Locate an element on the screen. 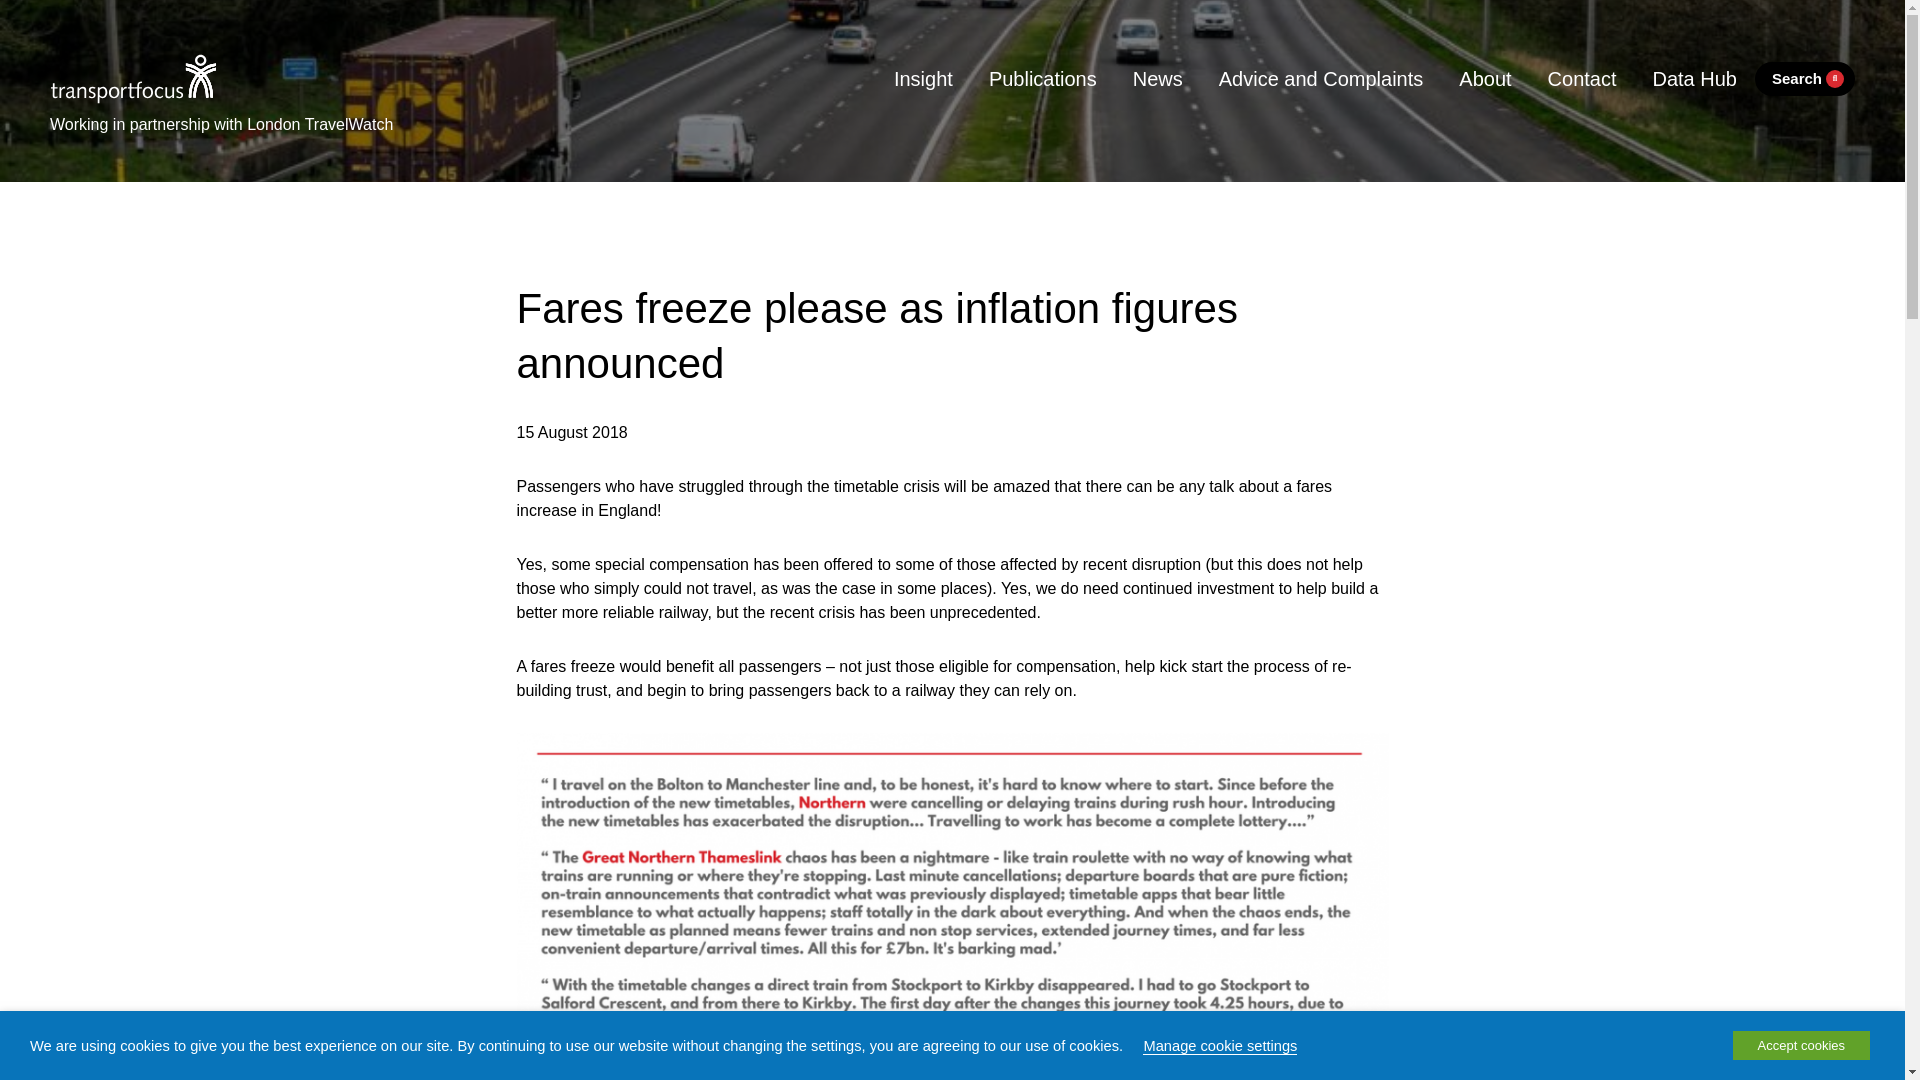  Publications is located at coordinates (1043, 78).